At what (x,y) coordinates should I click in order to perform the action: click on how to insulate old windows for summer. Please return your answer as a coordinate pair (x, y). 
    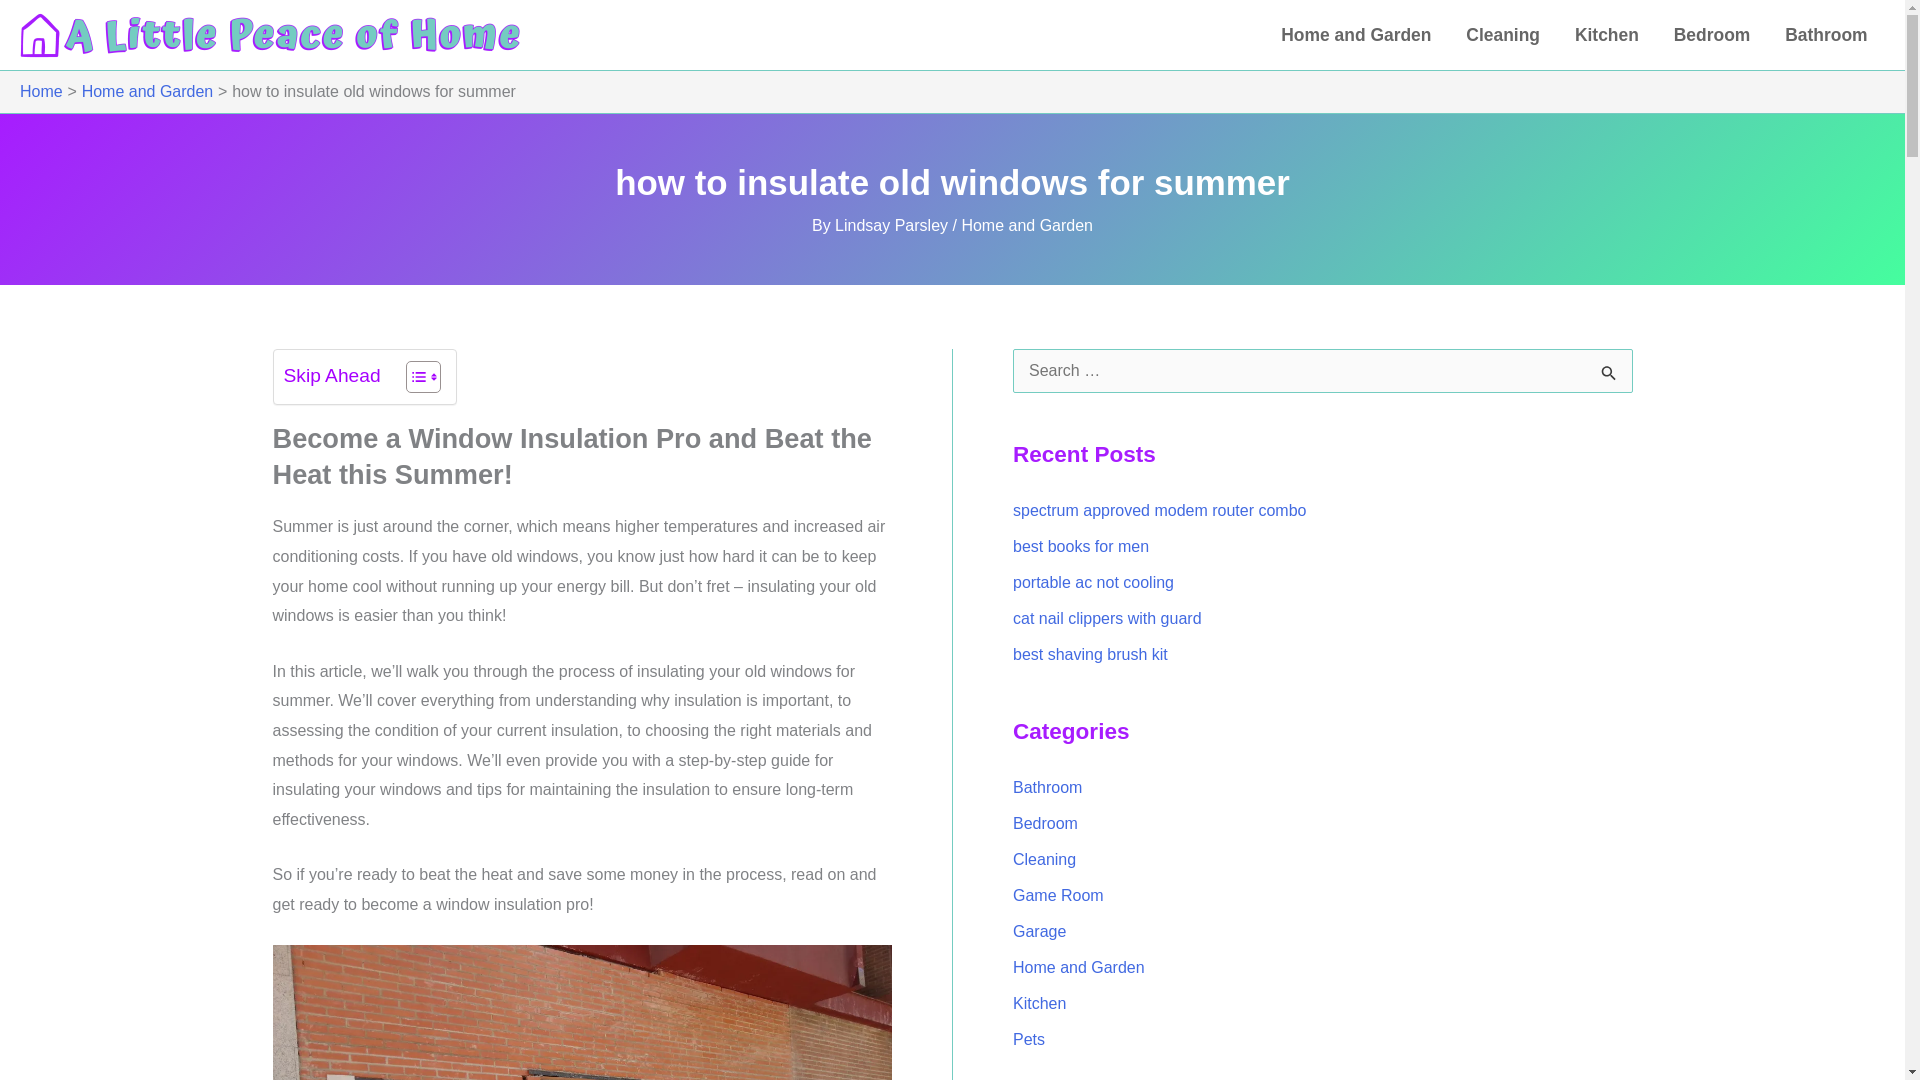
    Looking at the image, I should click on (582, 1012).